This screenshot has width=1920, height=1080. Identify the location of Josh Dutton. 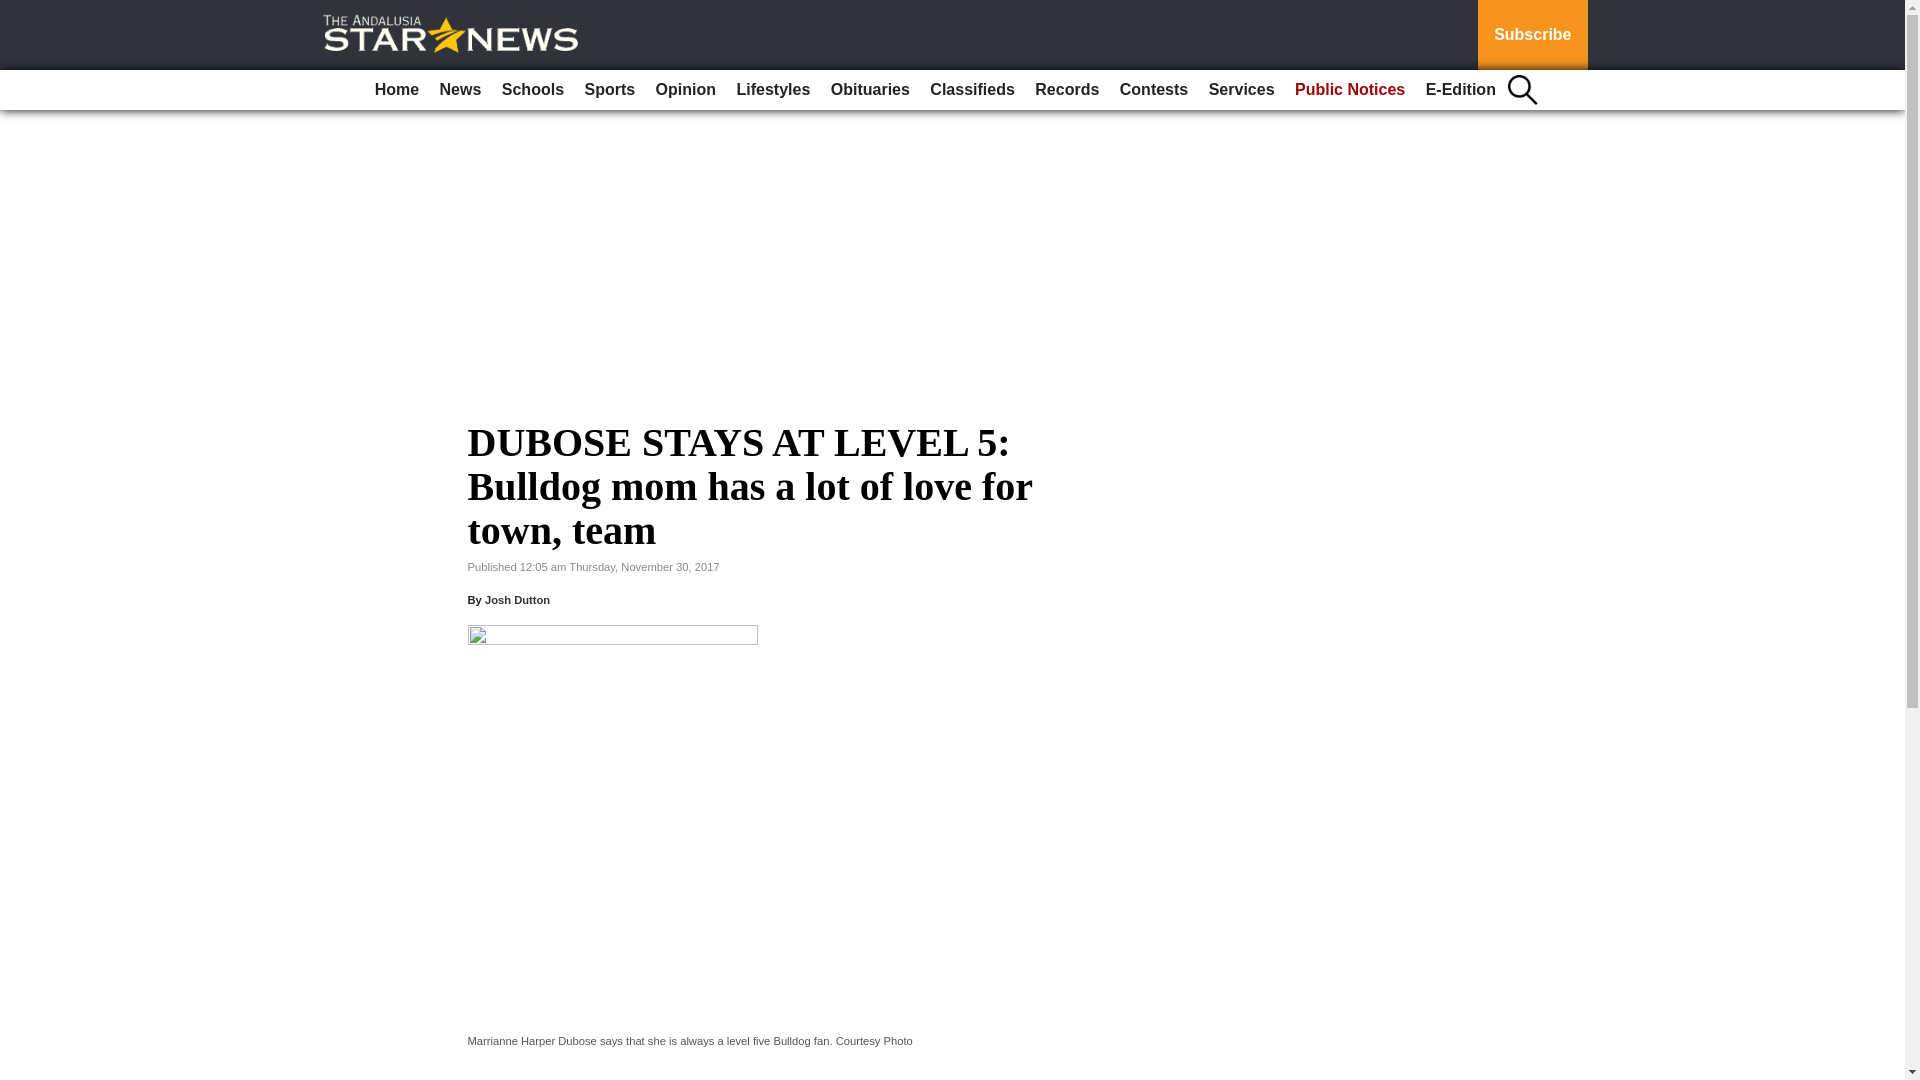
(517, 600).